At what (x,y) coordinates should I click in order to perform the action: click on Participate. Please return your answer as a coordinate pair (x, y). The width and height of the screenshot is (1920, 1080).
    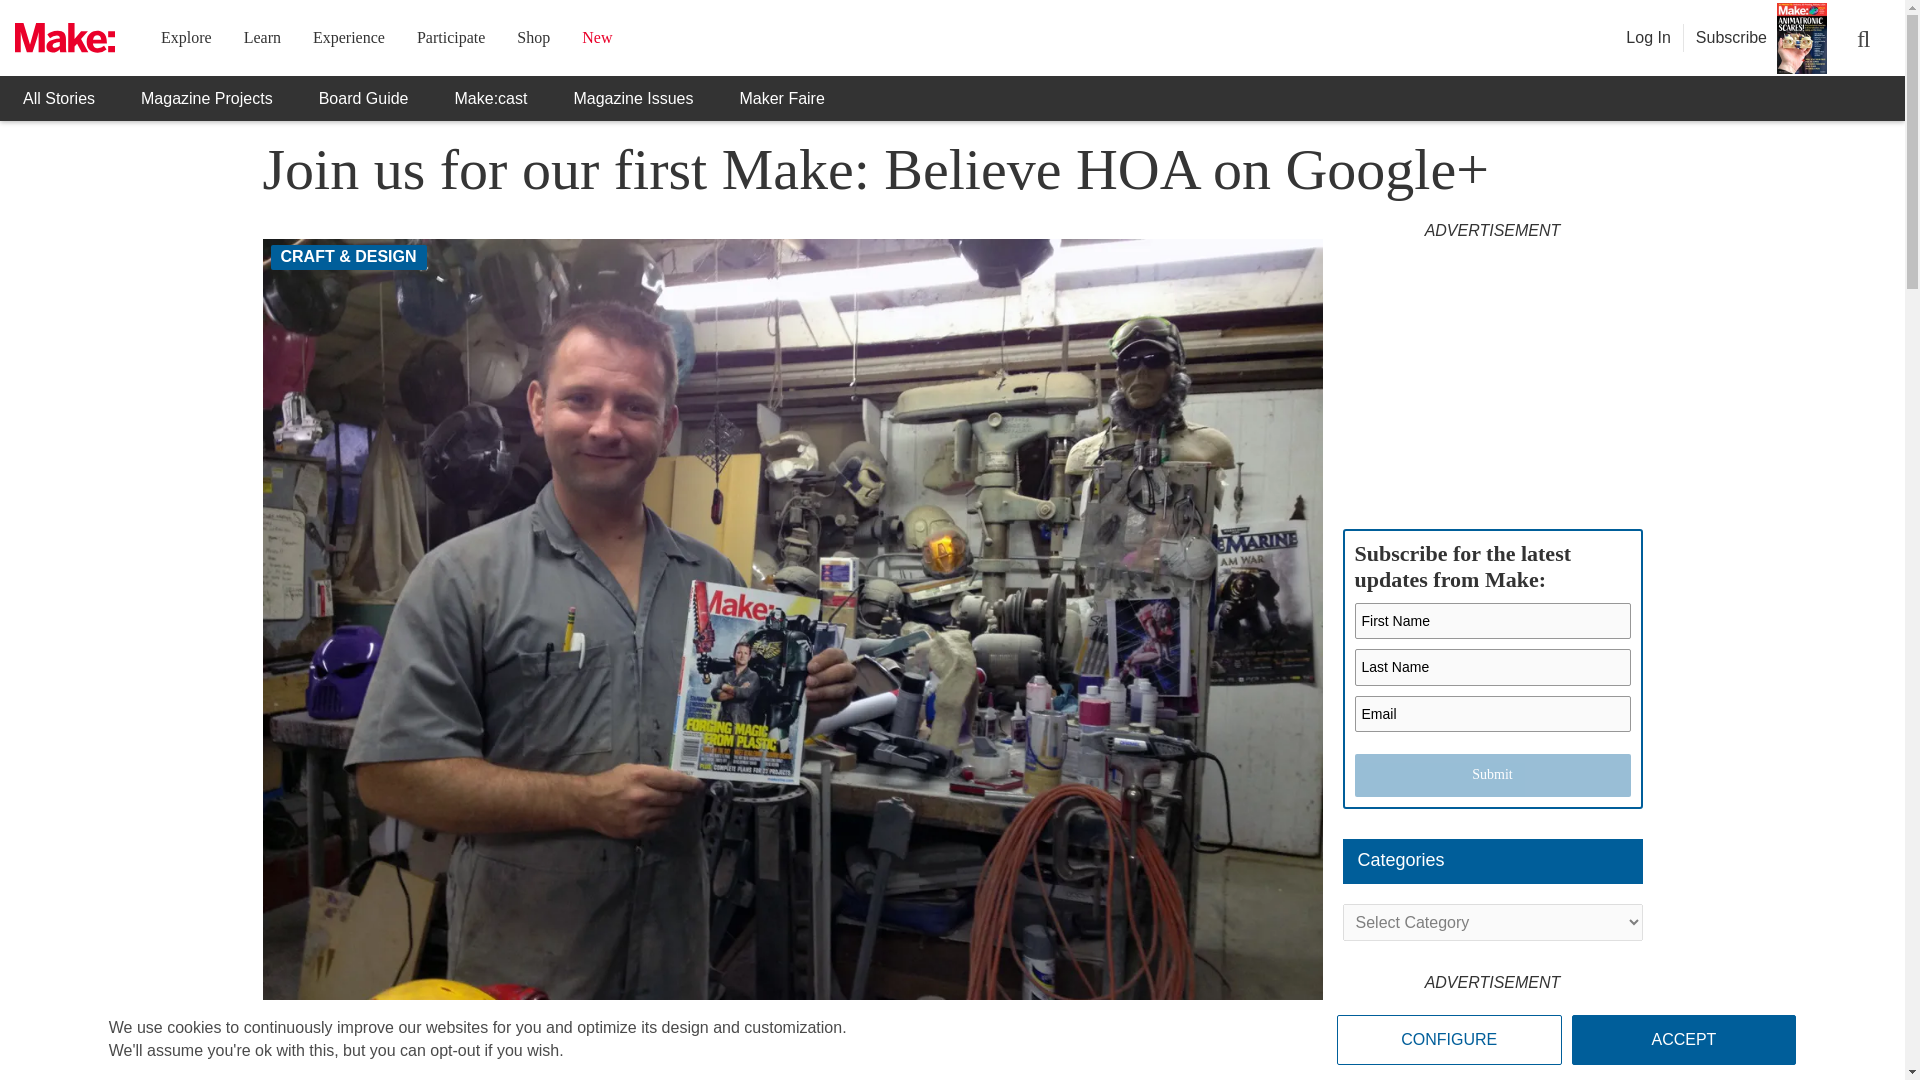
    Looking at the image, I should click on (450, 38).